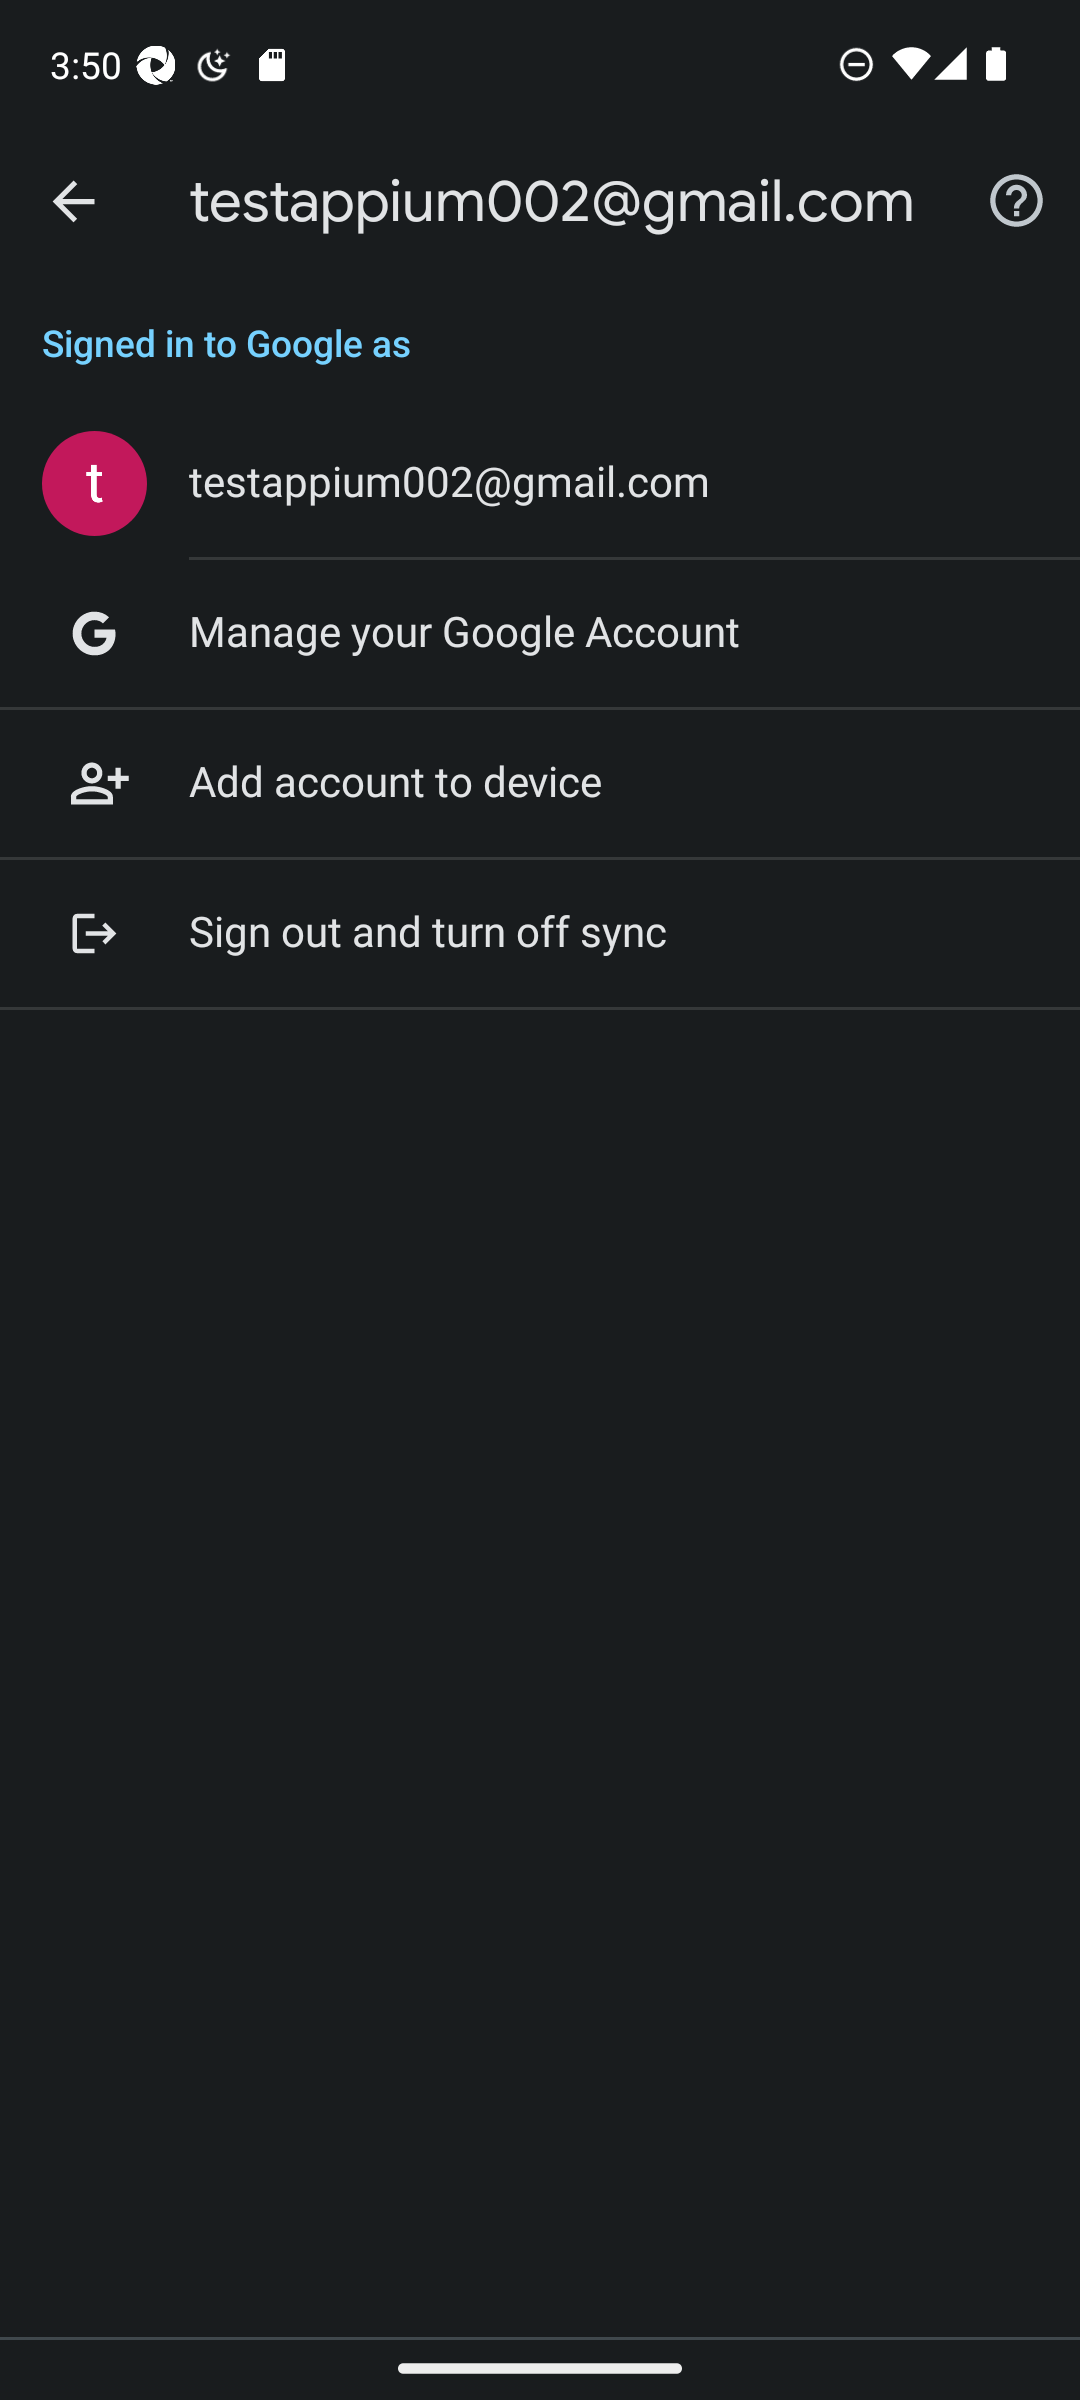 This screenshot has height=2400, width=1080. Describe the element at coordinates (540, 934) in the screenshot. I see `Sign out and turn off sync` at that location.